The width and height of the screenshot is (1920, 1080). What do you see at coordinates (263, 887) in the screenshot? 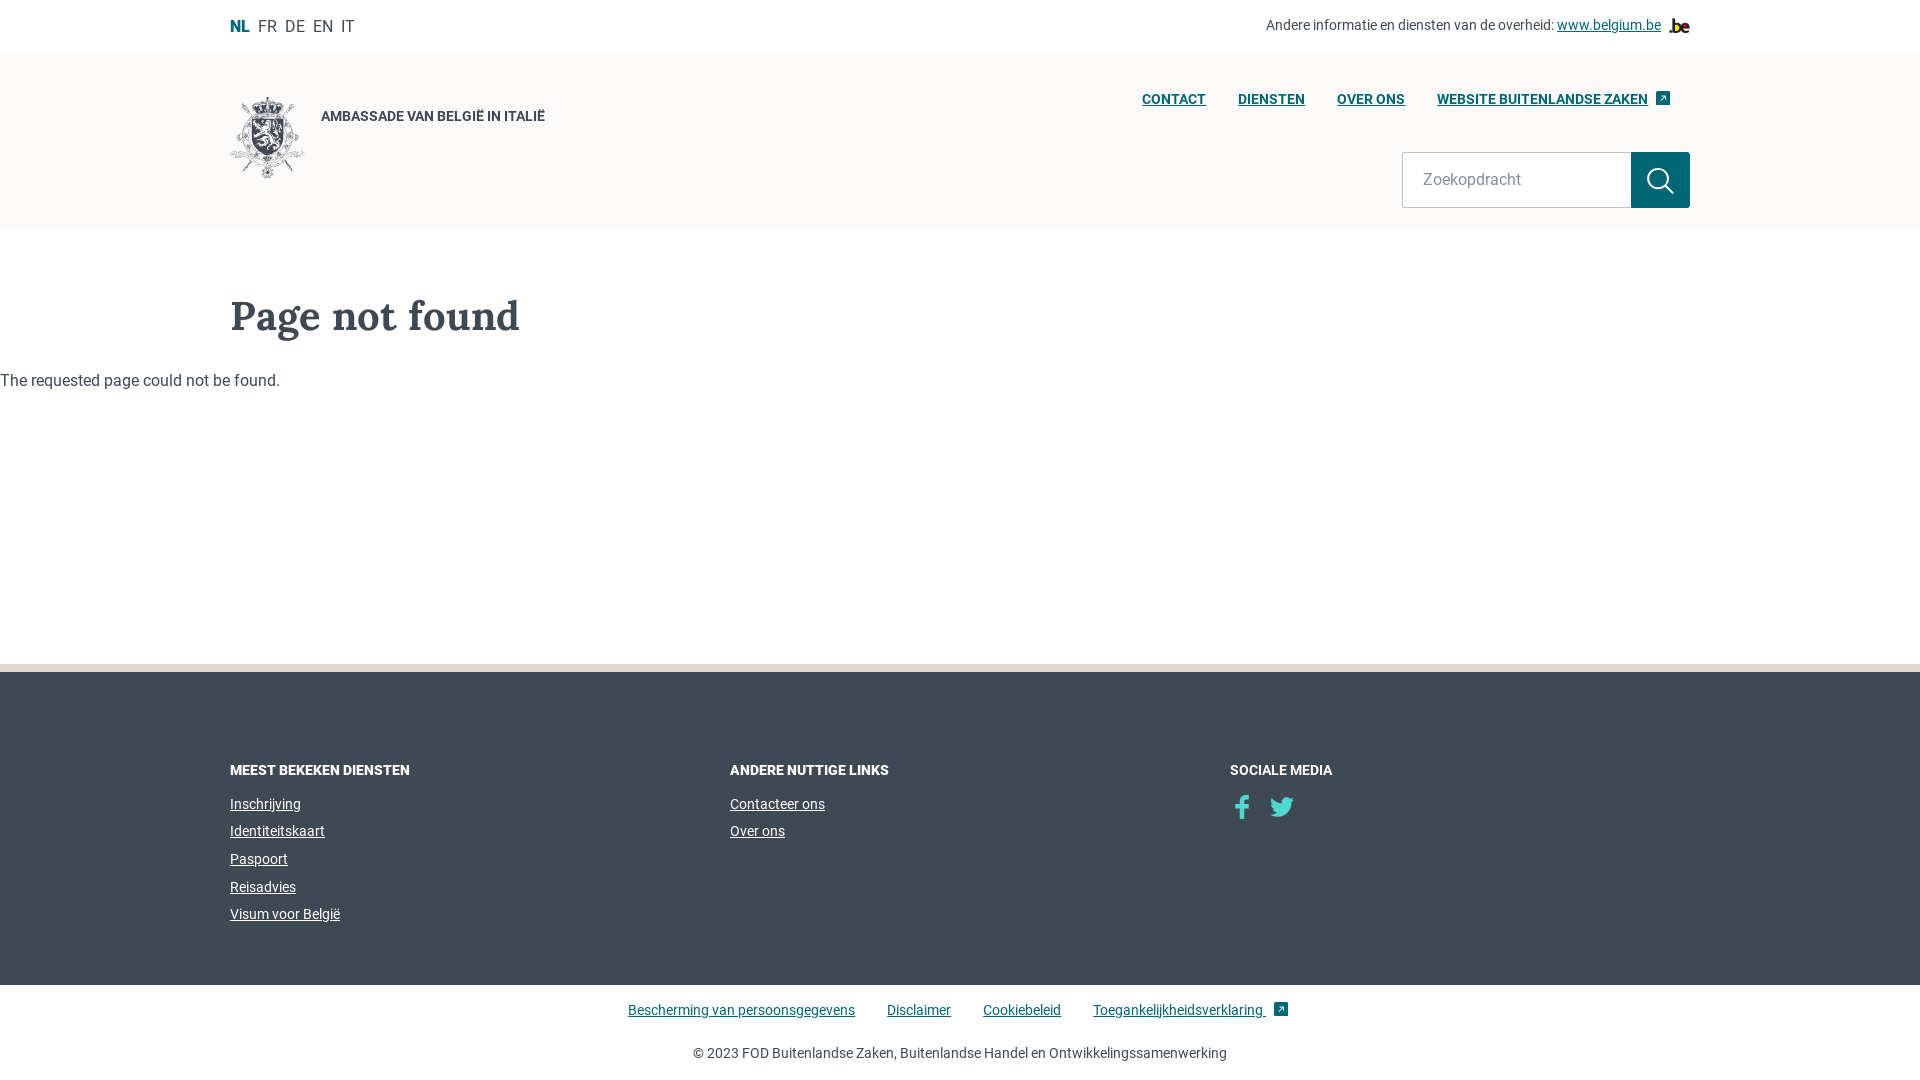
I see `Reisadvies` at bounding box center [263, 887].